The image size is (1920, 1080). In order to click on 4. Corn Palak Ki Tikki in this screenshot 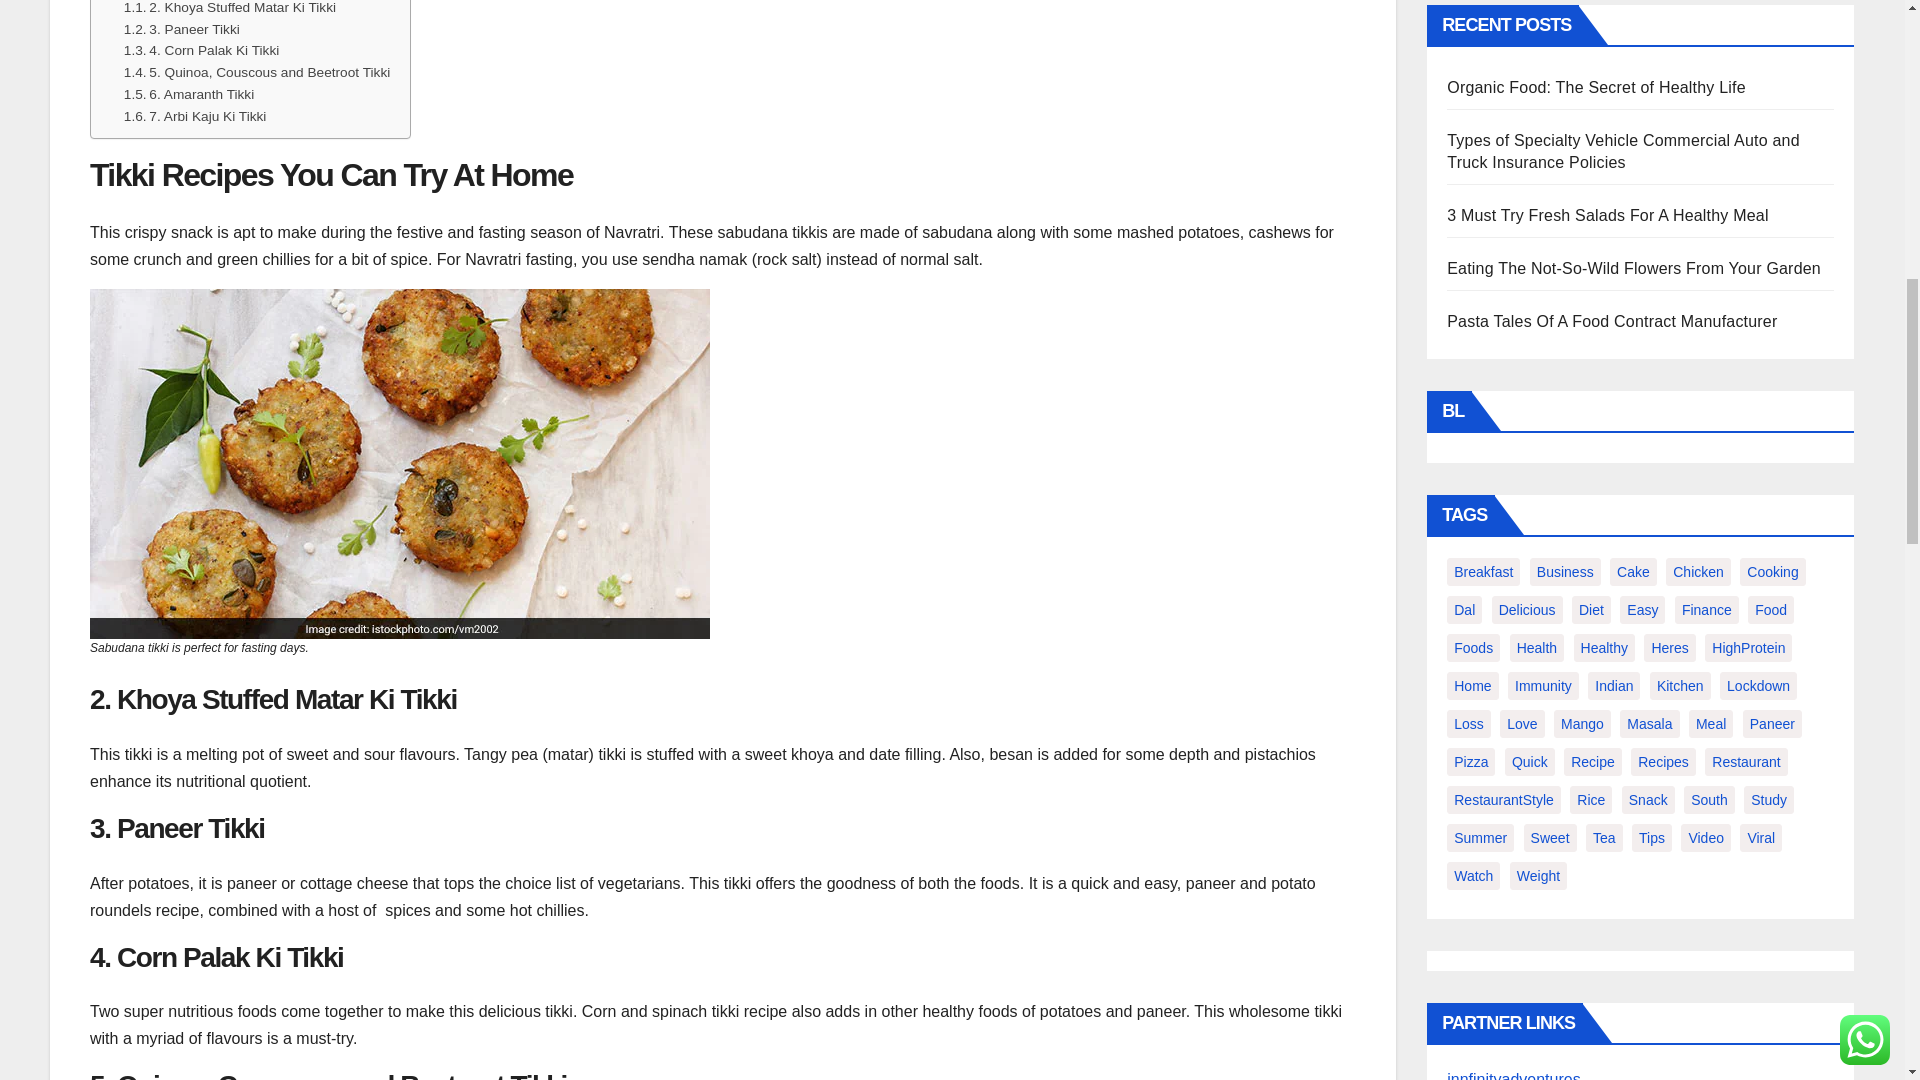, I will do `click(202, 50)`.